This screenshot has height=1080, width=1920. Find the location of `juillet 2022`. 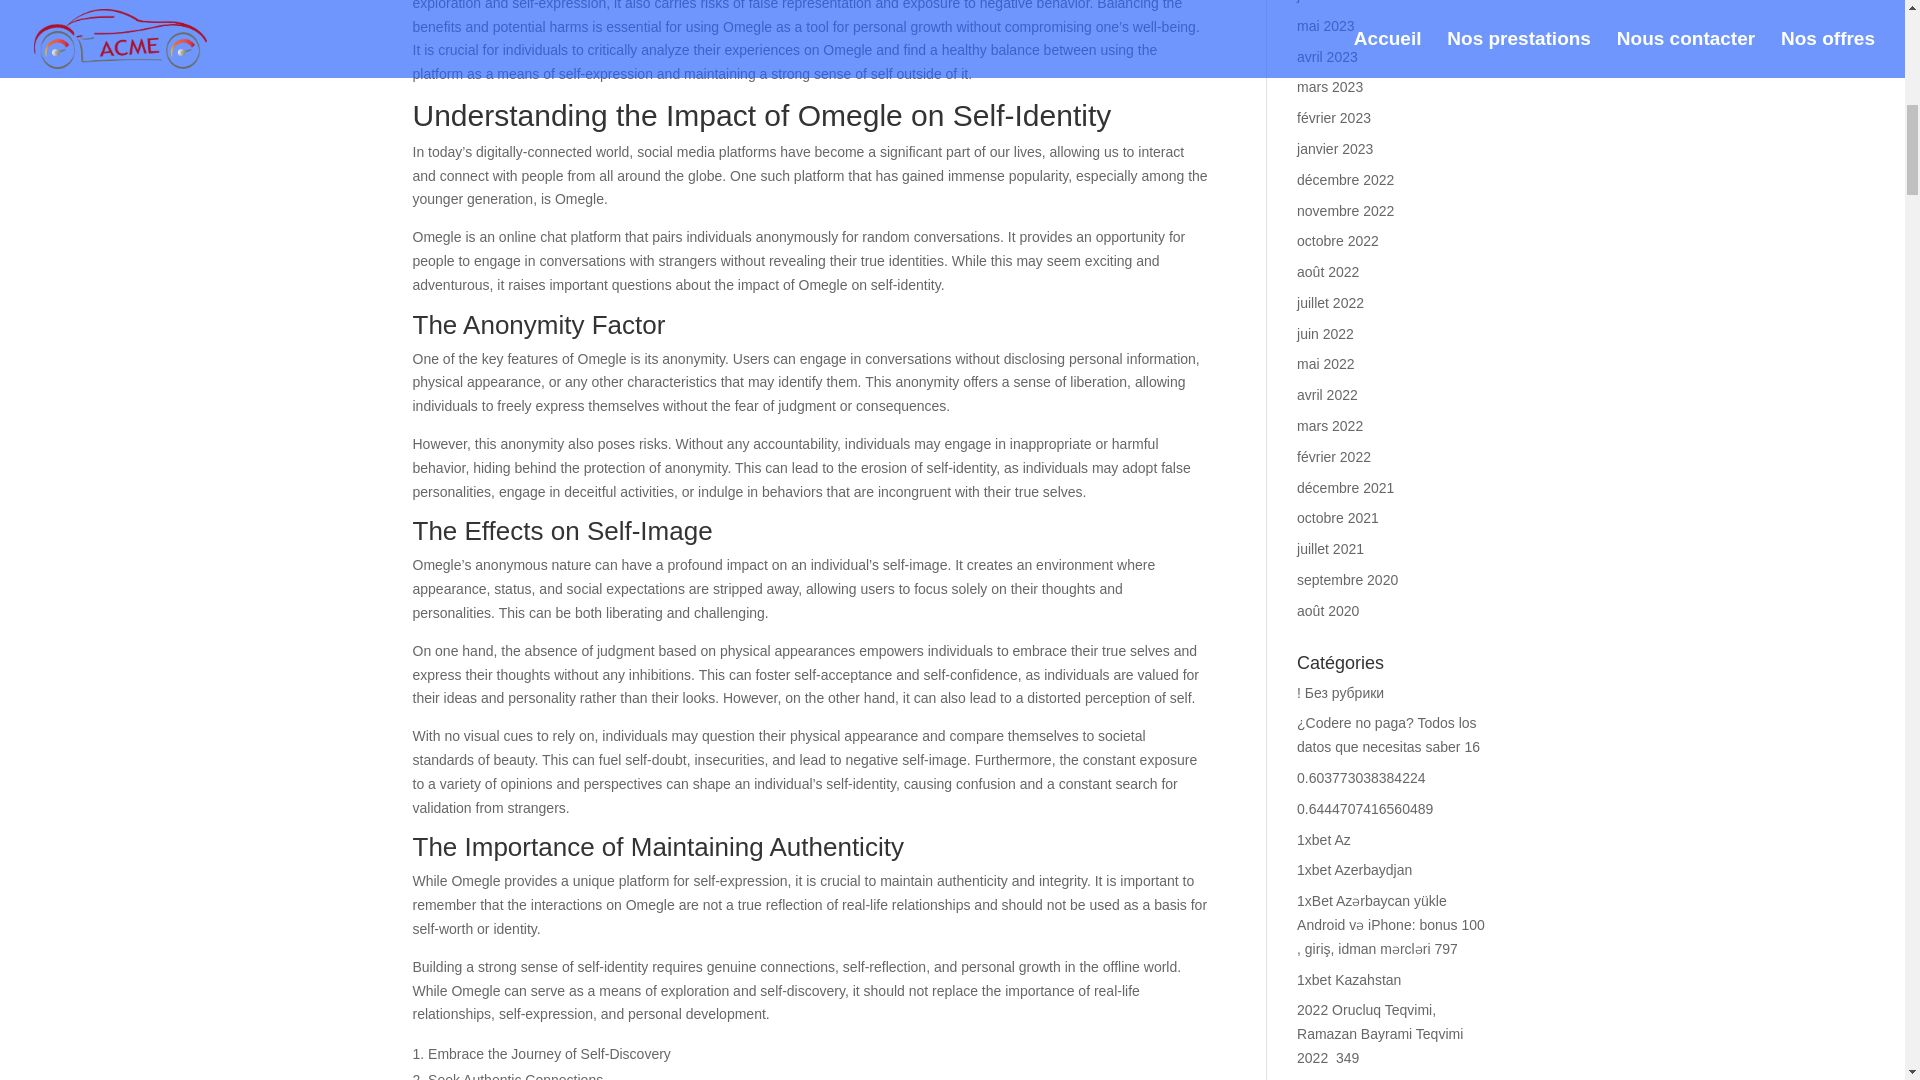

juillet 2022 is located at coordinates (1330, 302).